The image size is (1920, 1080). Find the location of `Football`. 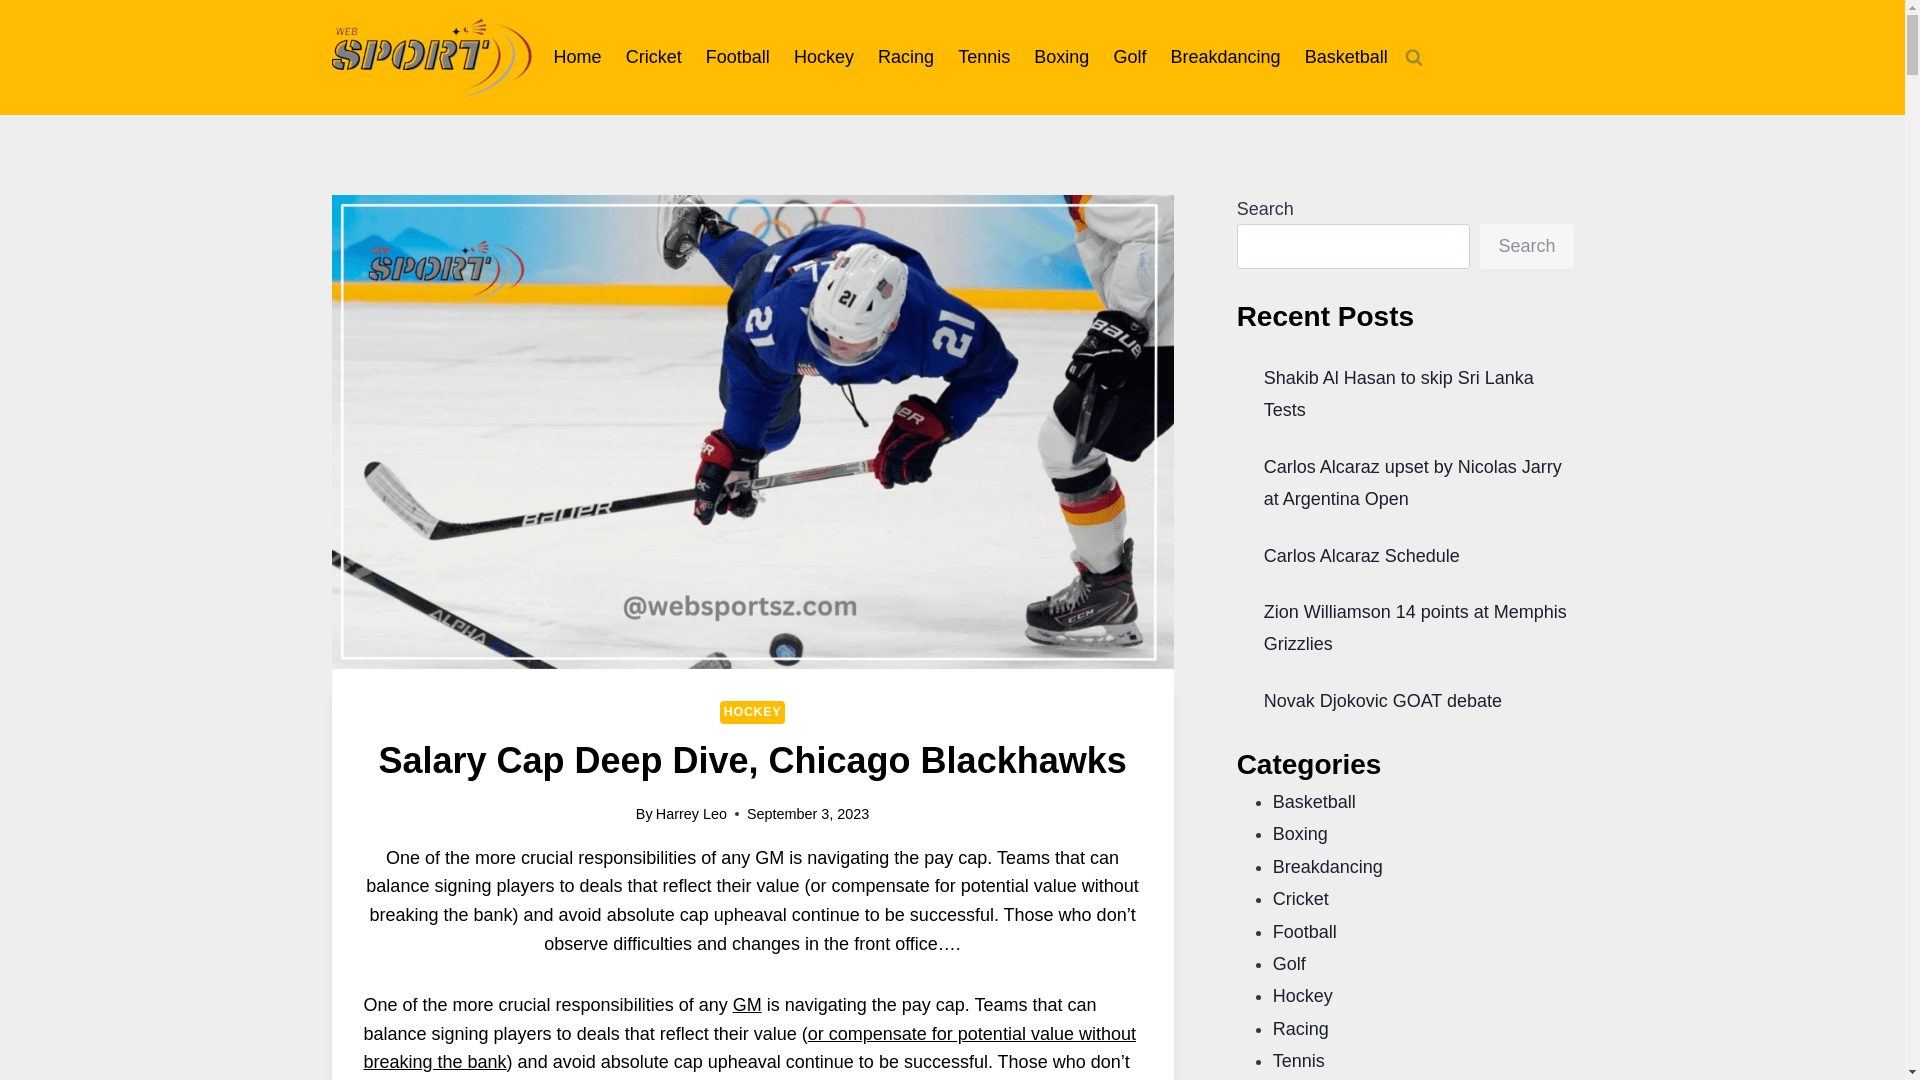

Football is located at coordinates (737, 57).